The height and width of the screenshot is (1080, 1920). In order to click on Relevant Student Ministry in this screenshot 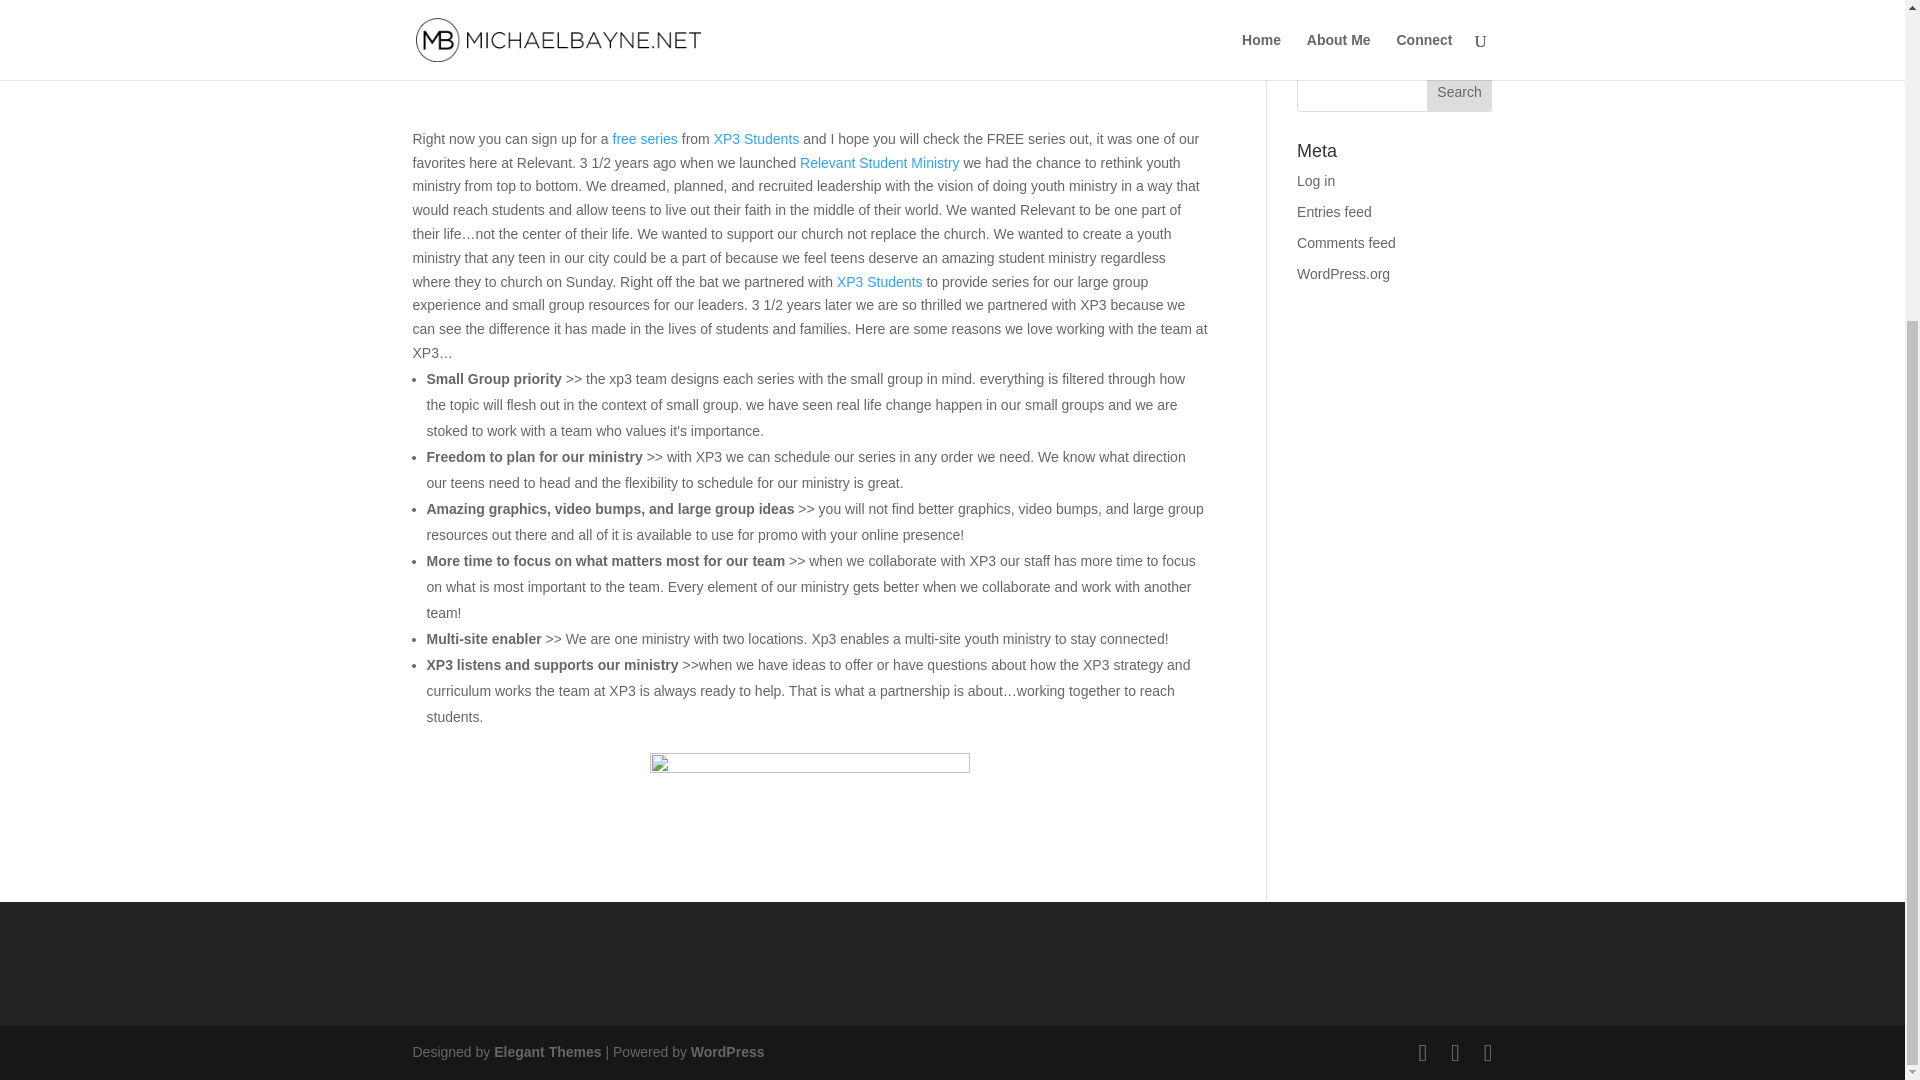, I will do `click(880, 162)`.